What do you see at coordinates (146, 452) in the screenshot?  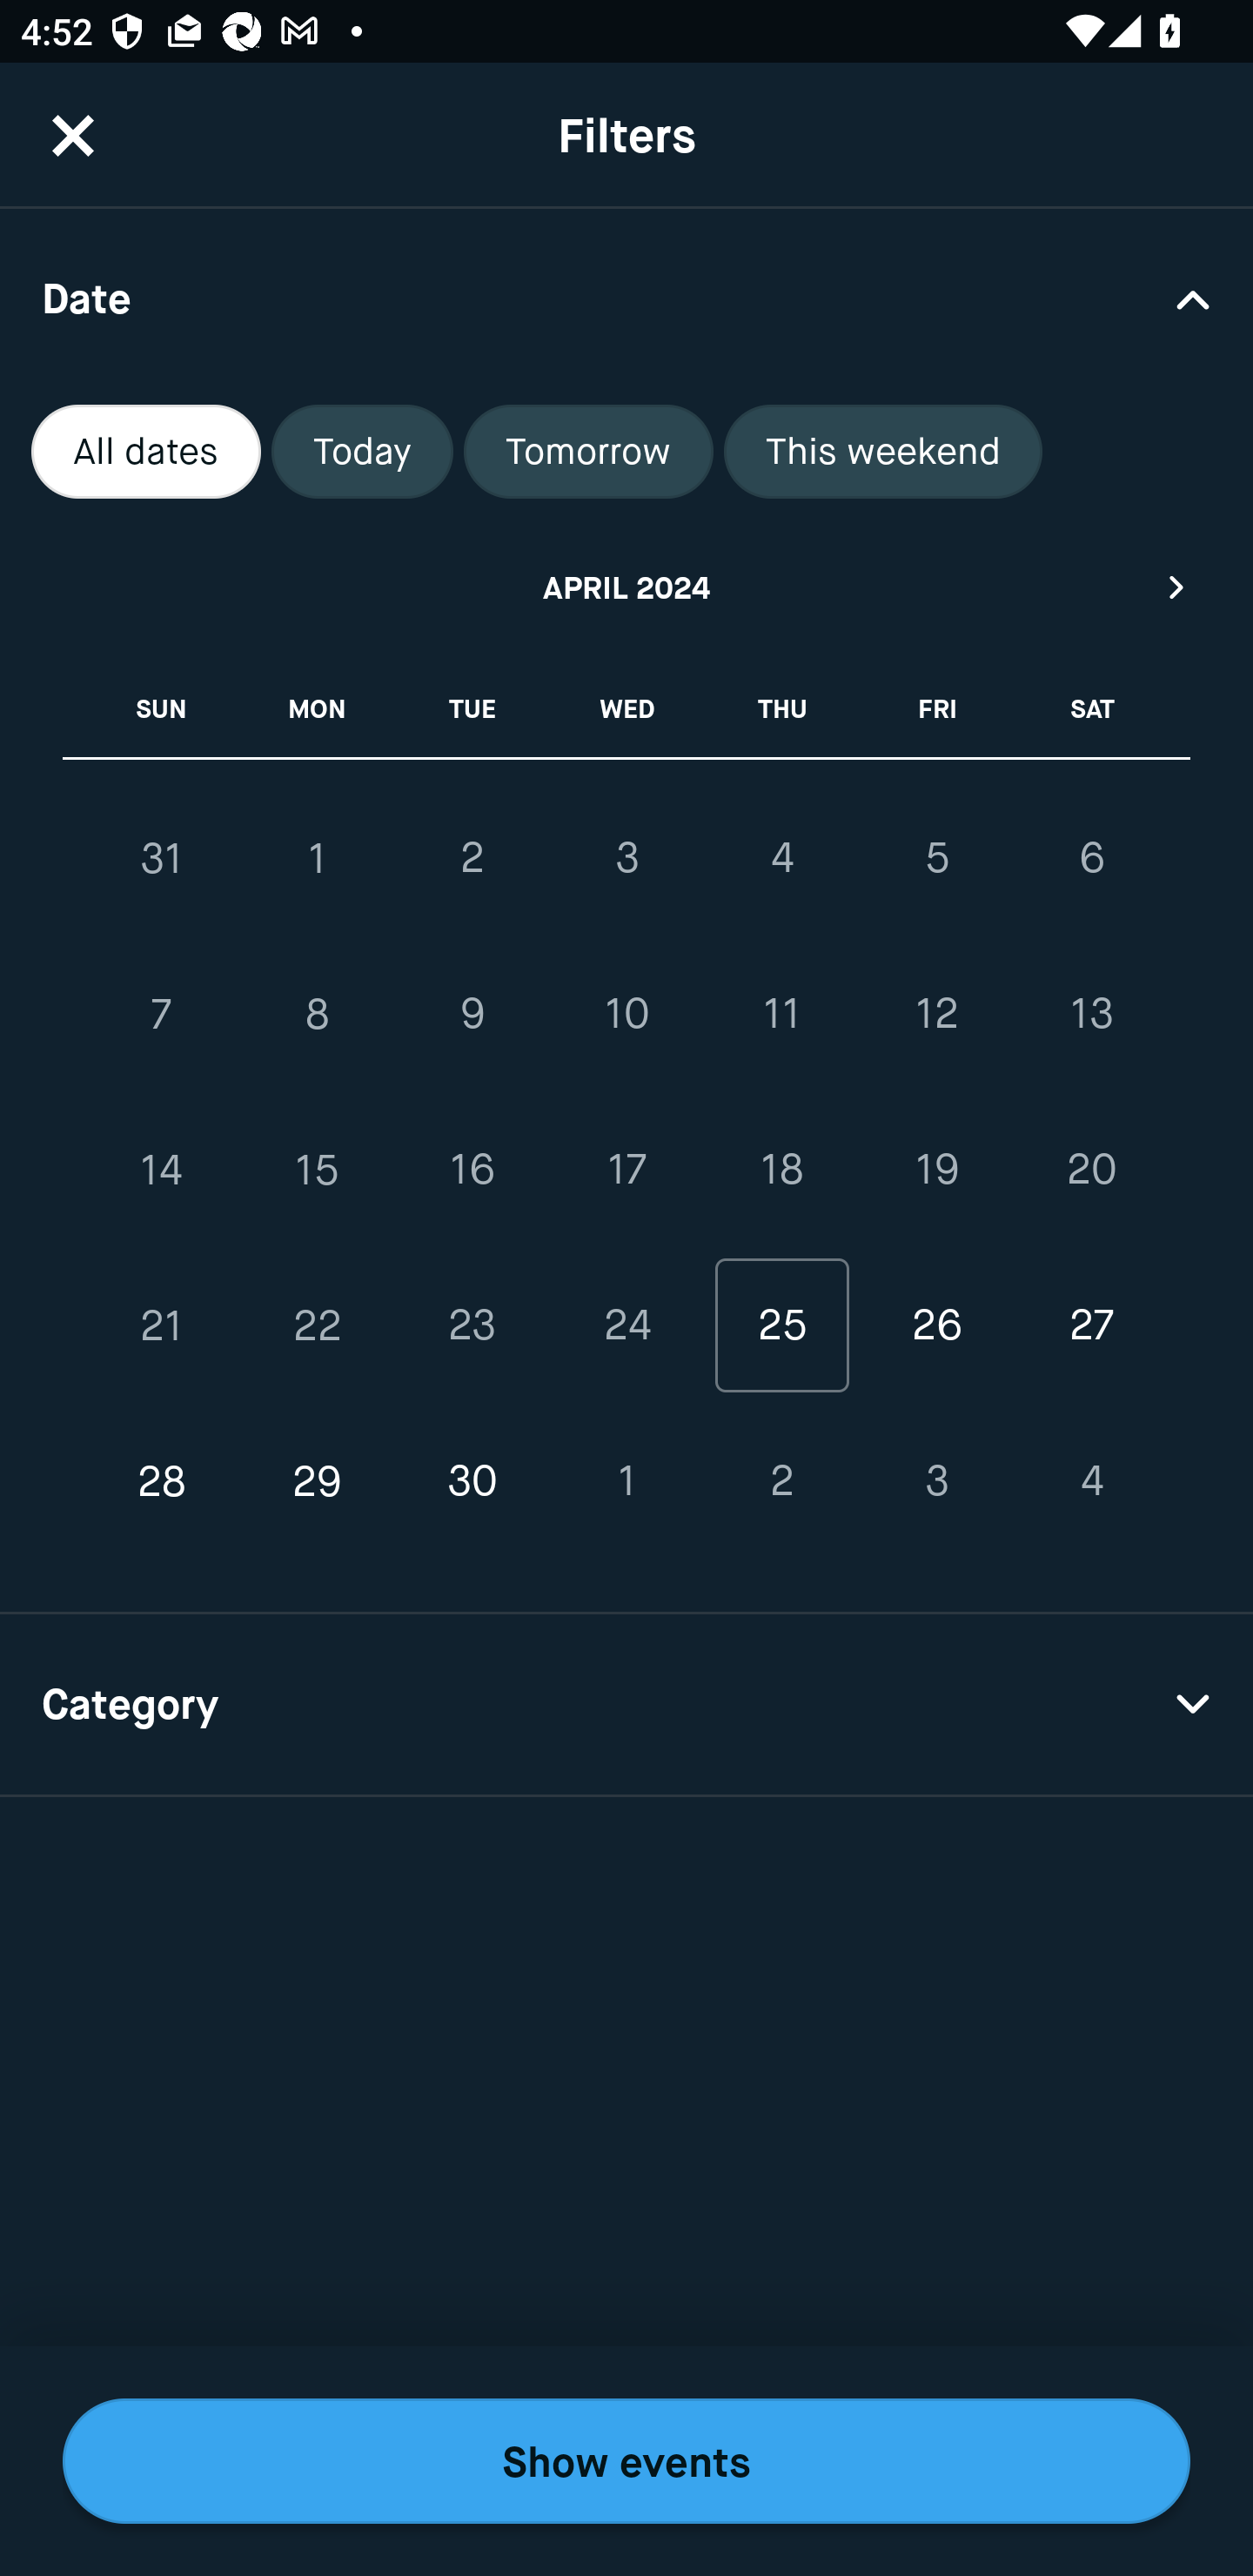 I see `All dates` at bounding box center [146, 452].